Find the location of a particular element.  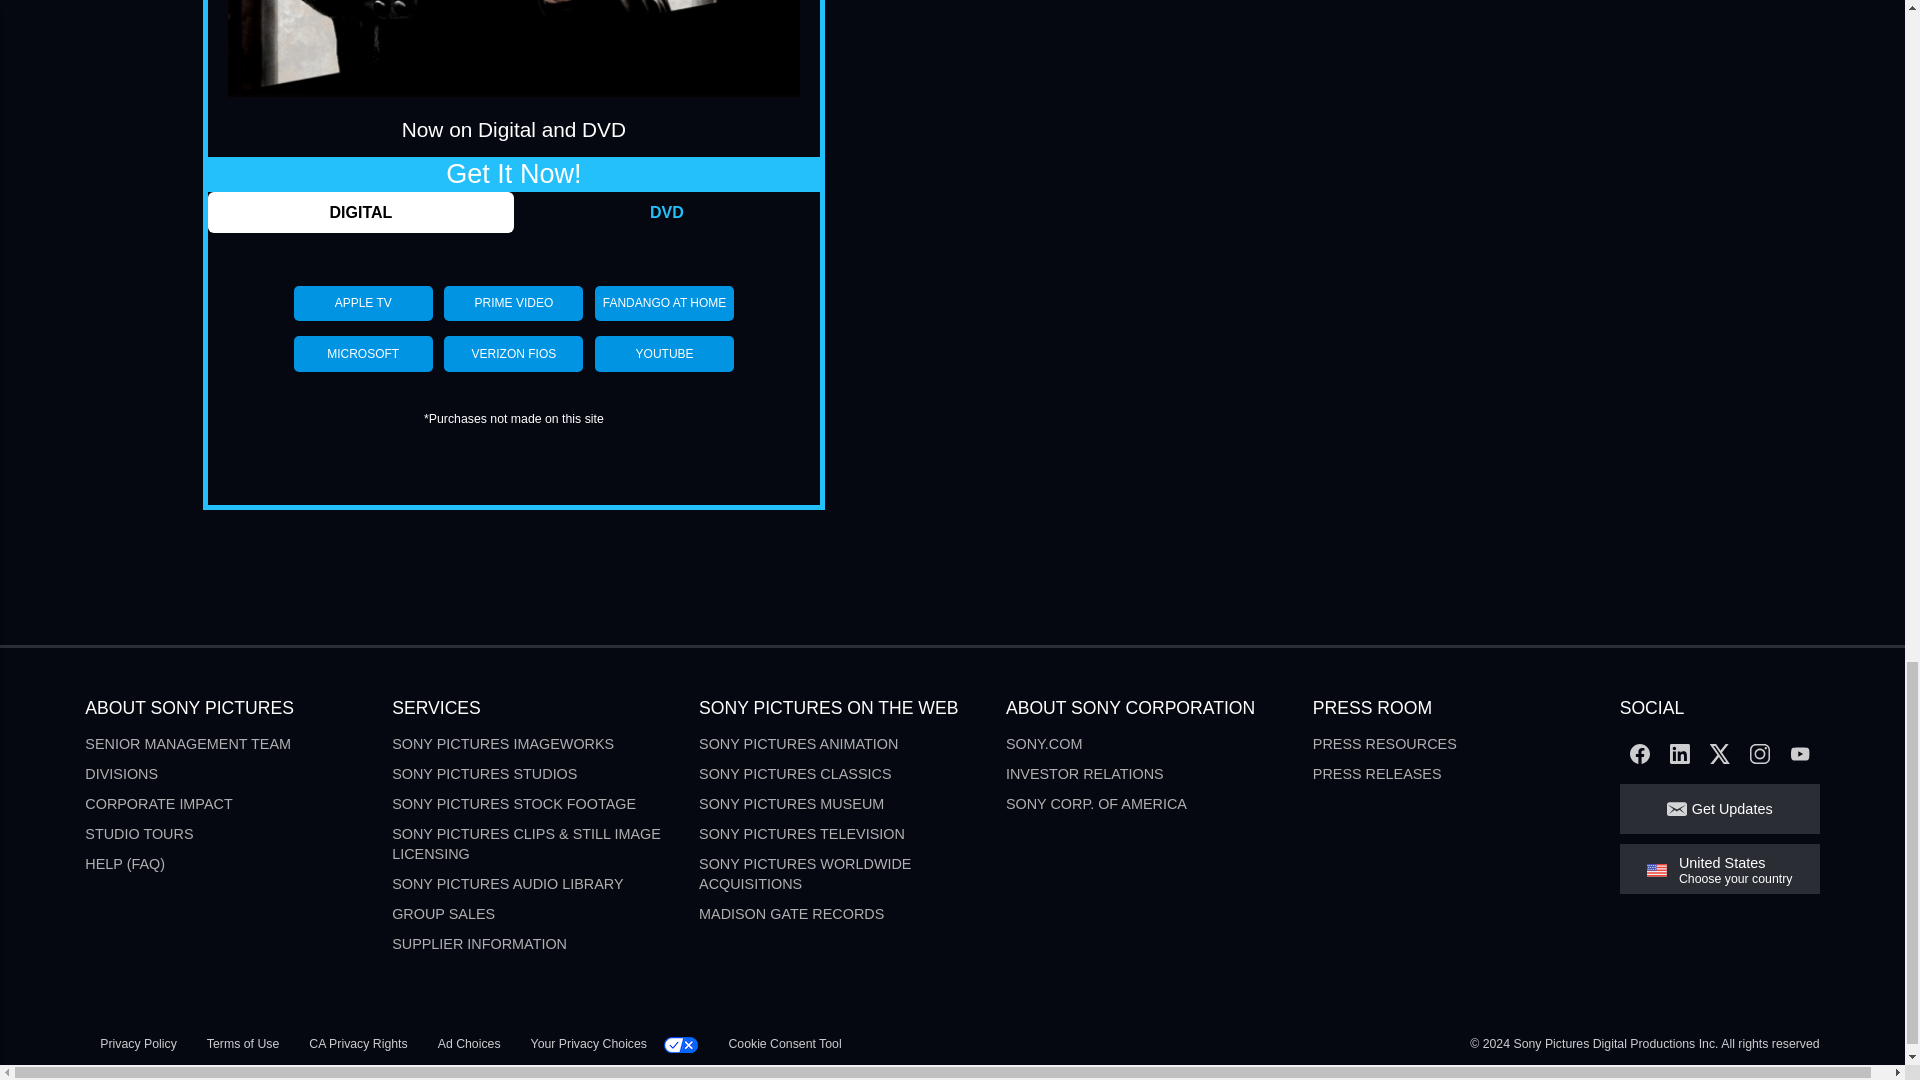

VERIZON FIOS is located at coordinates (513, 353).